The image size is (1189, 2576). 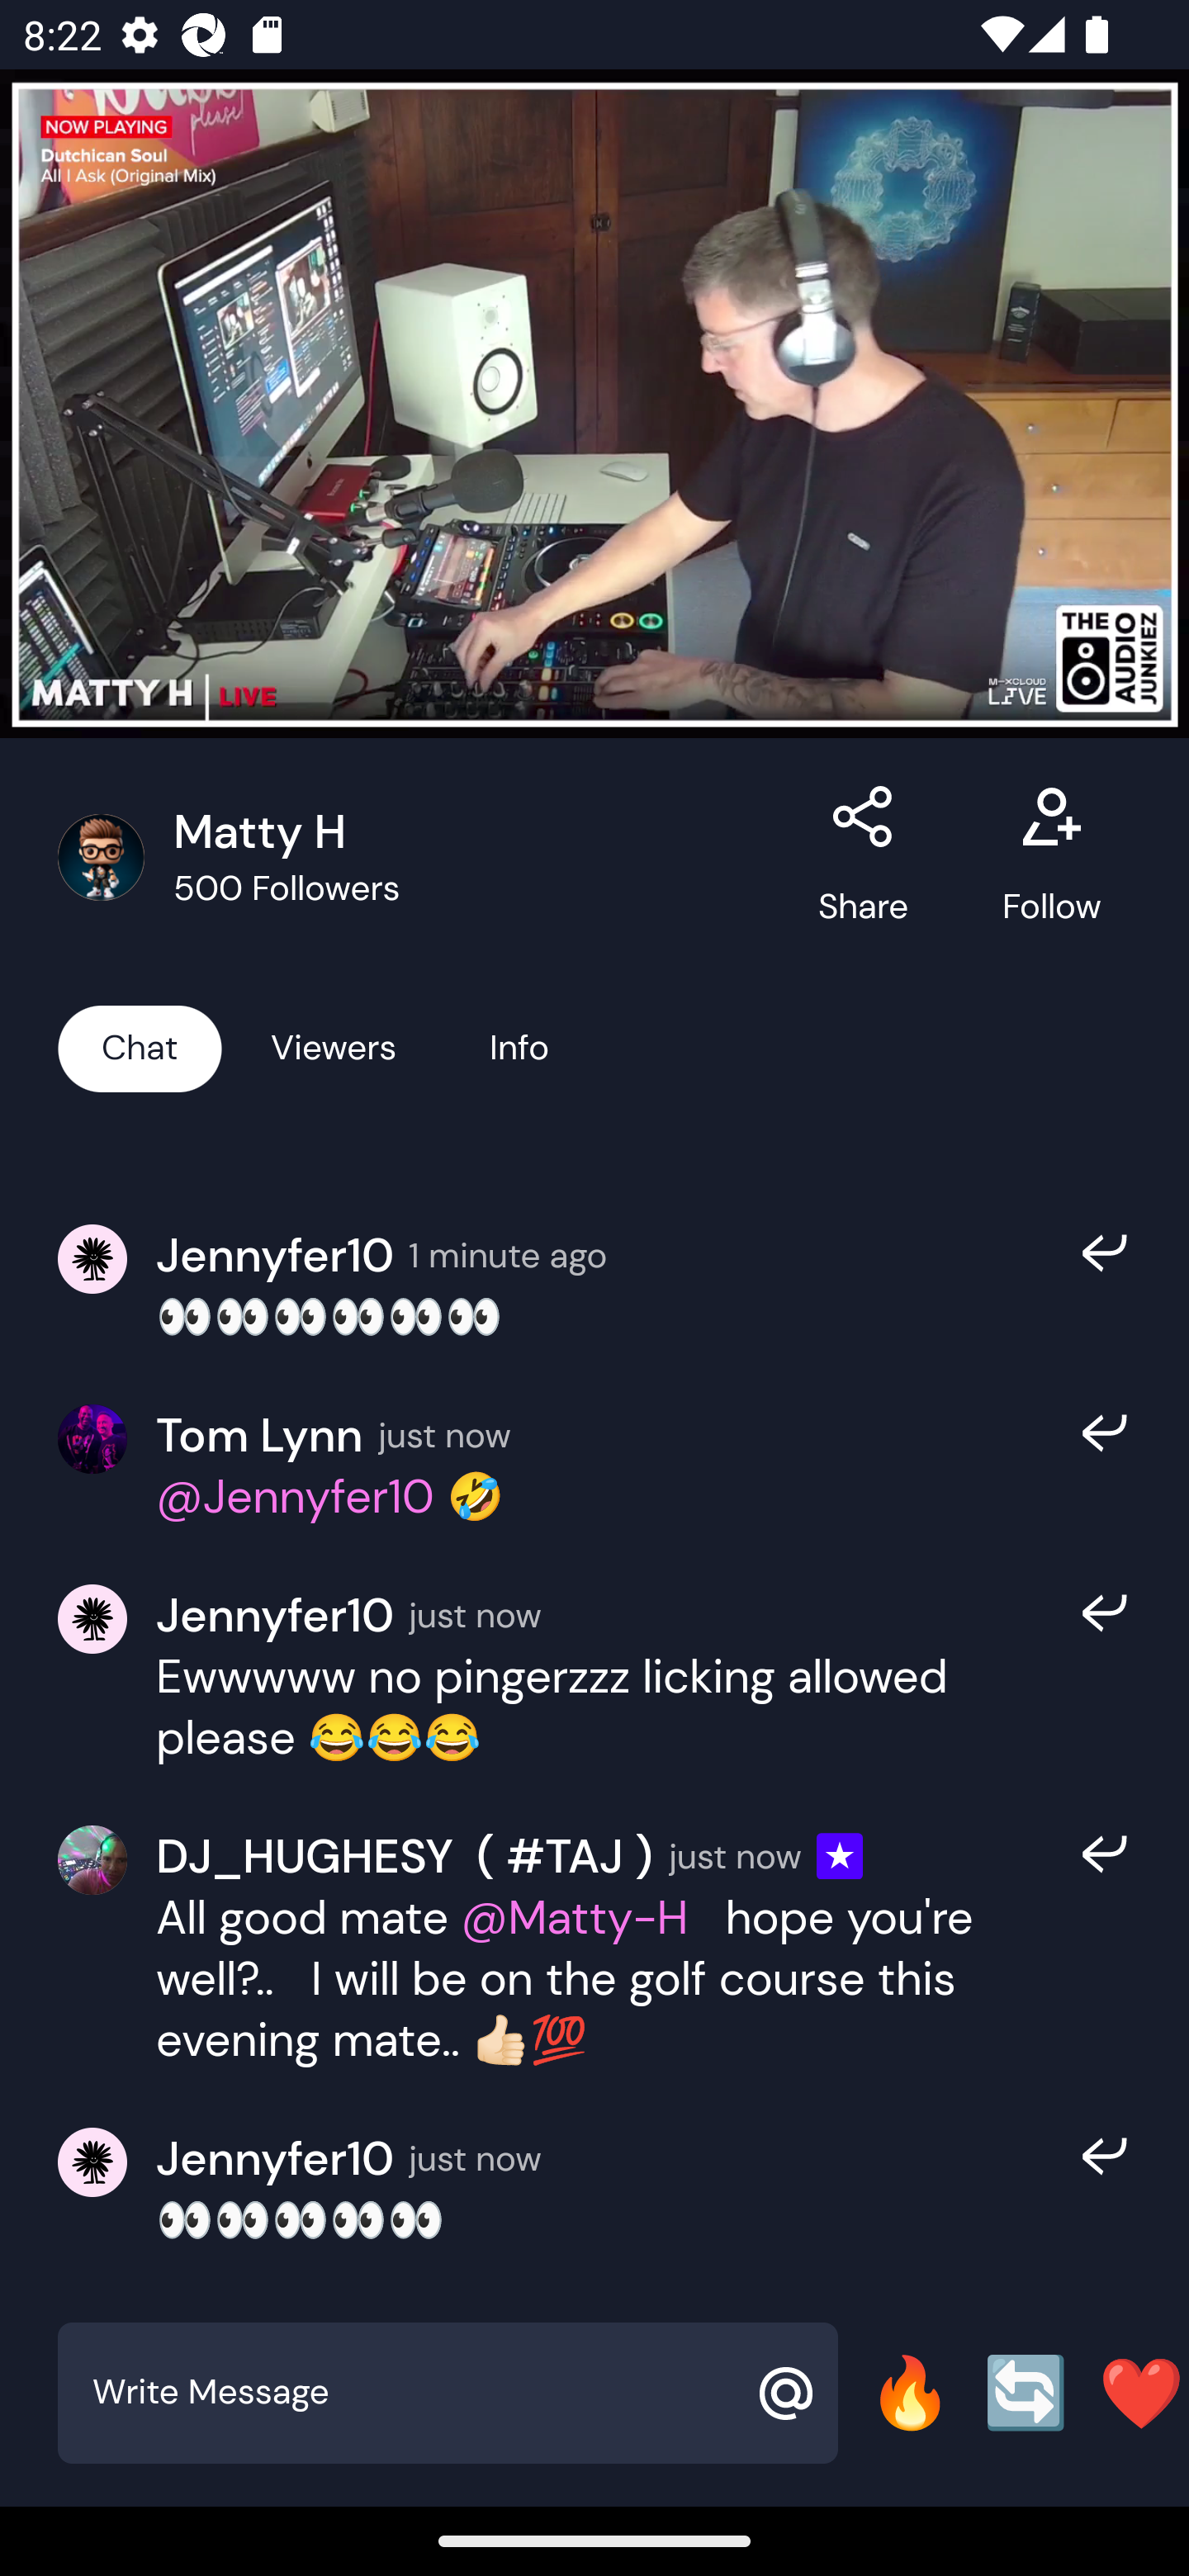 What do you see at coordinates (864, 857) in the screenshot?
I see `Share` at bounding box center [864, 857].